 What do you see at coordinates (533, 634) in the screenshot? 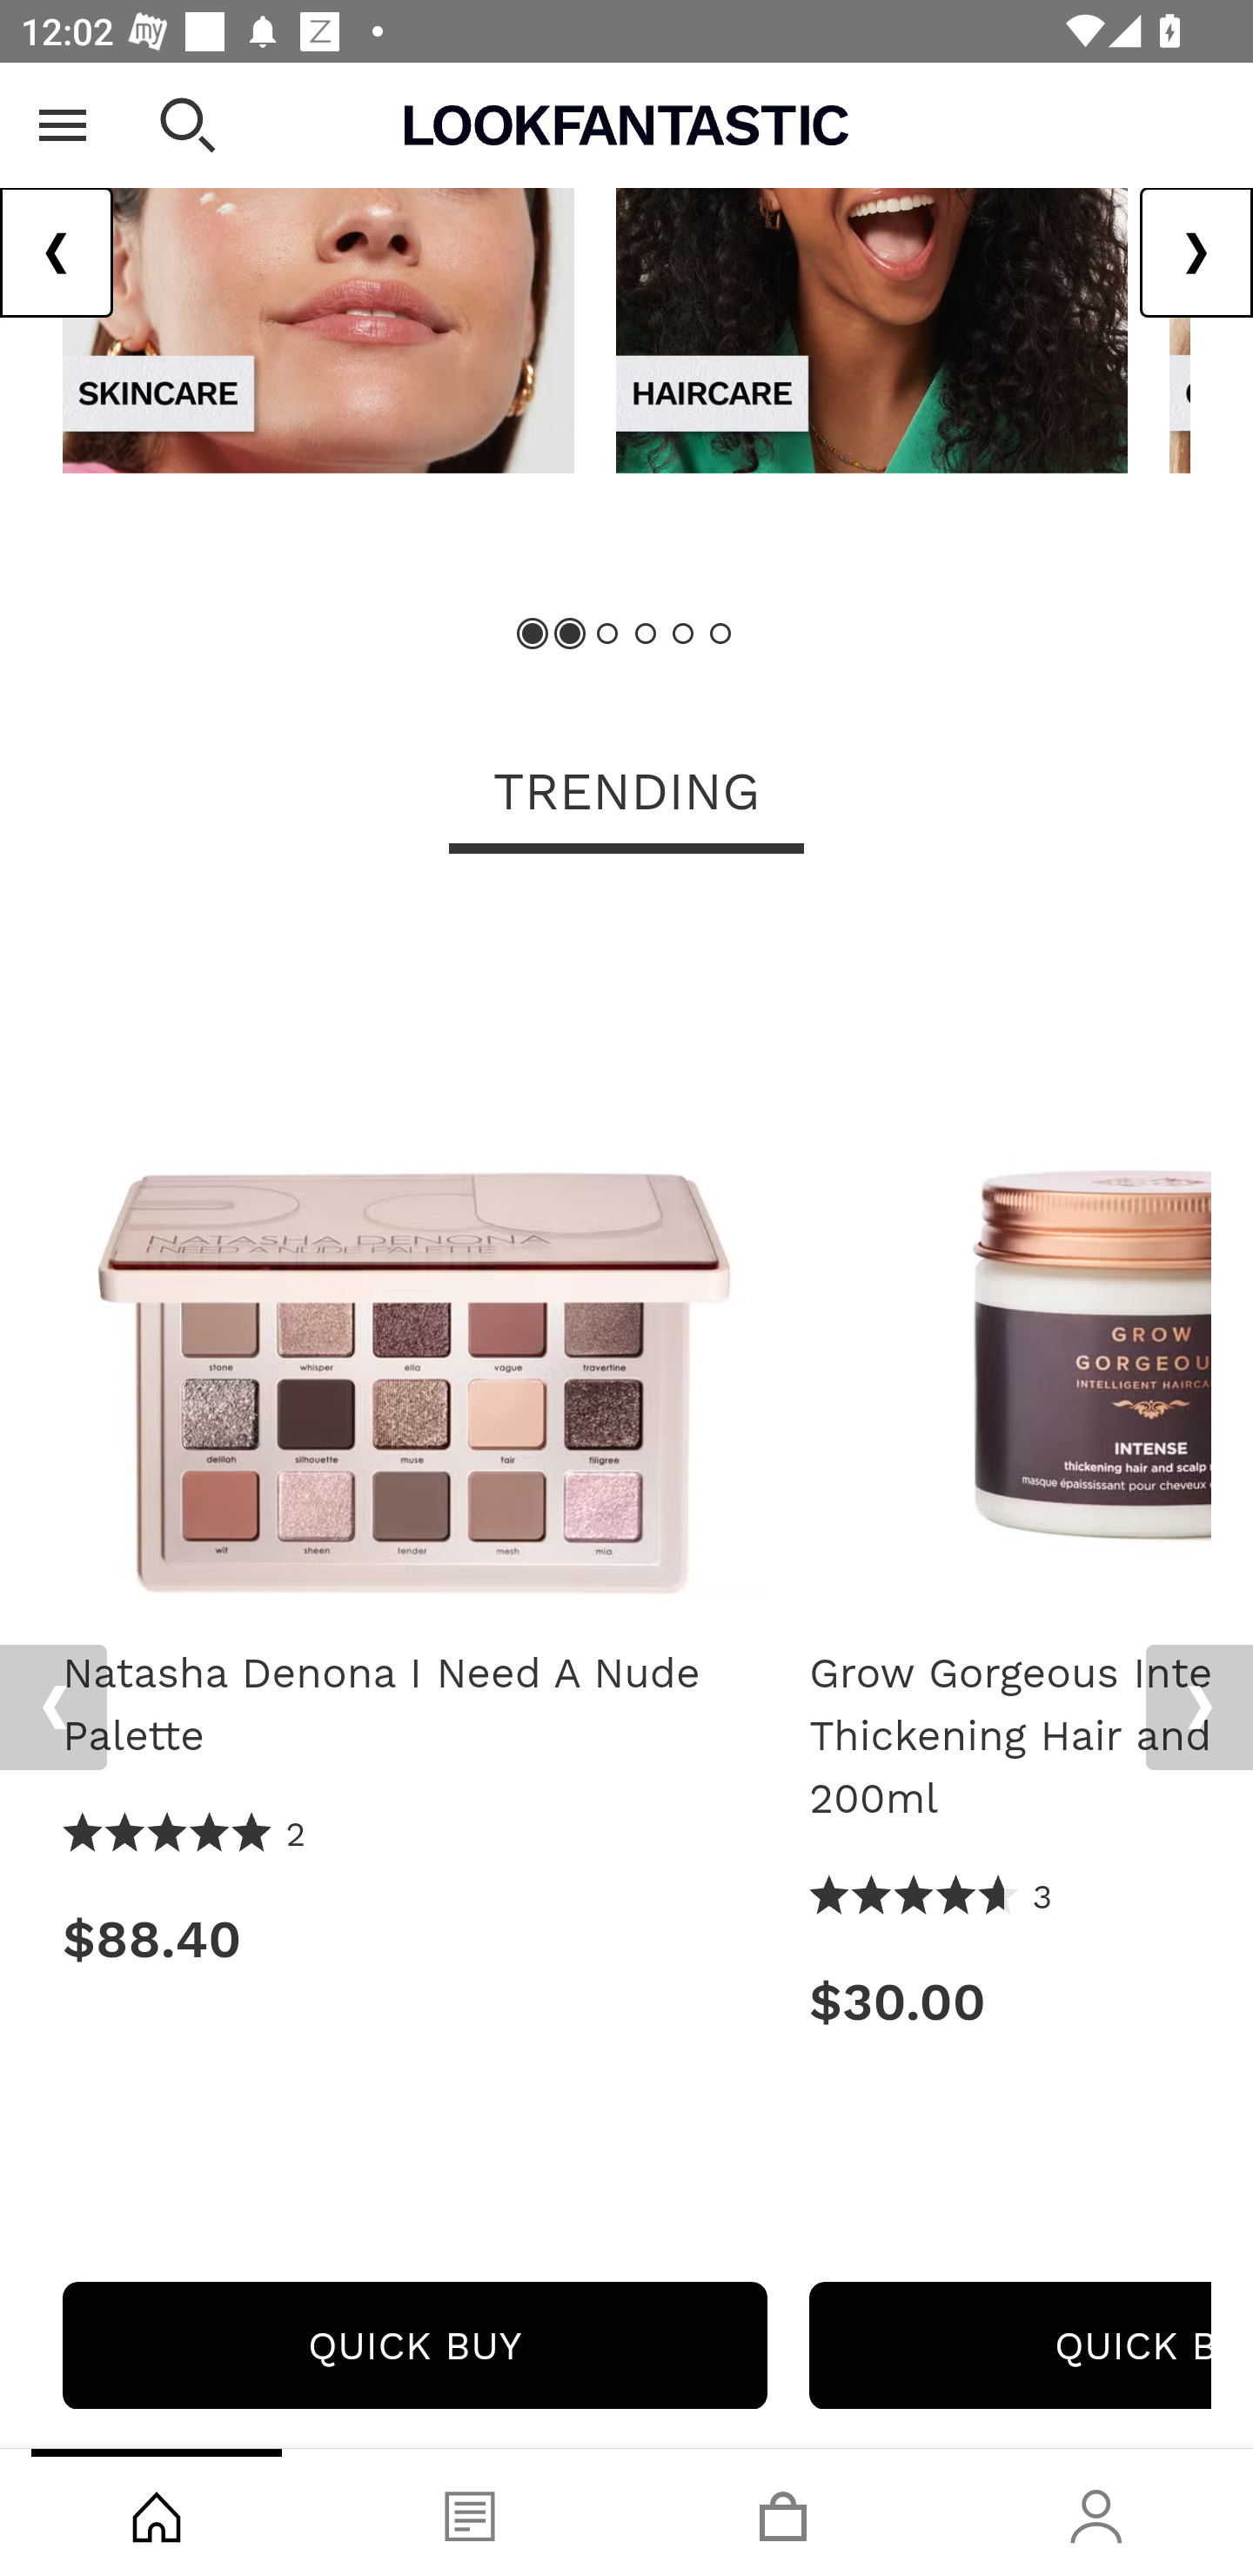
I see `Showing Slide 1 (Current Item)` at bounding box center [533, 634].